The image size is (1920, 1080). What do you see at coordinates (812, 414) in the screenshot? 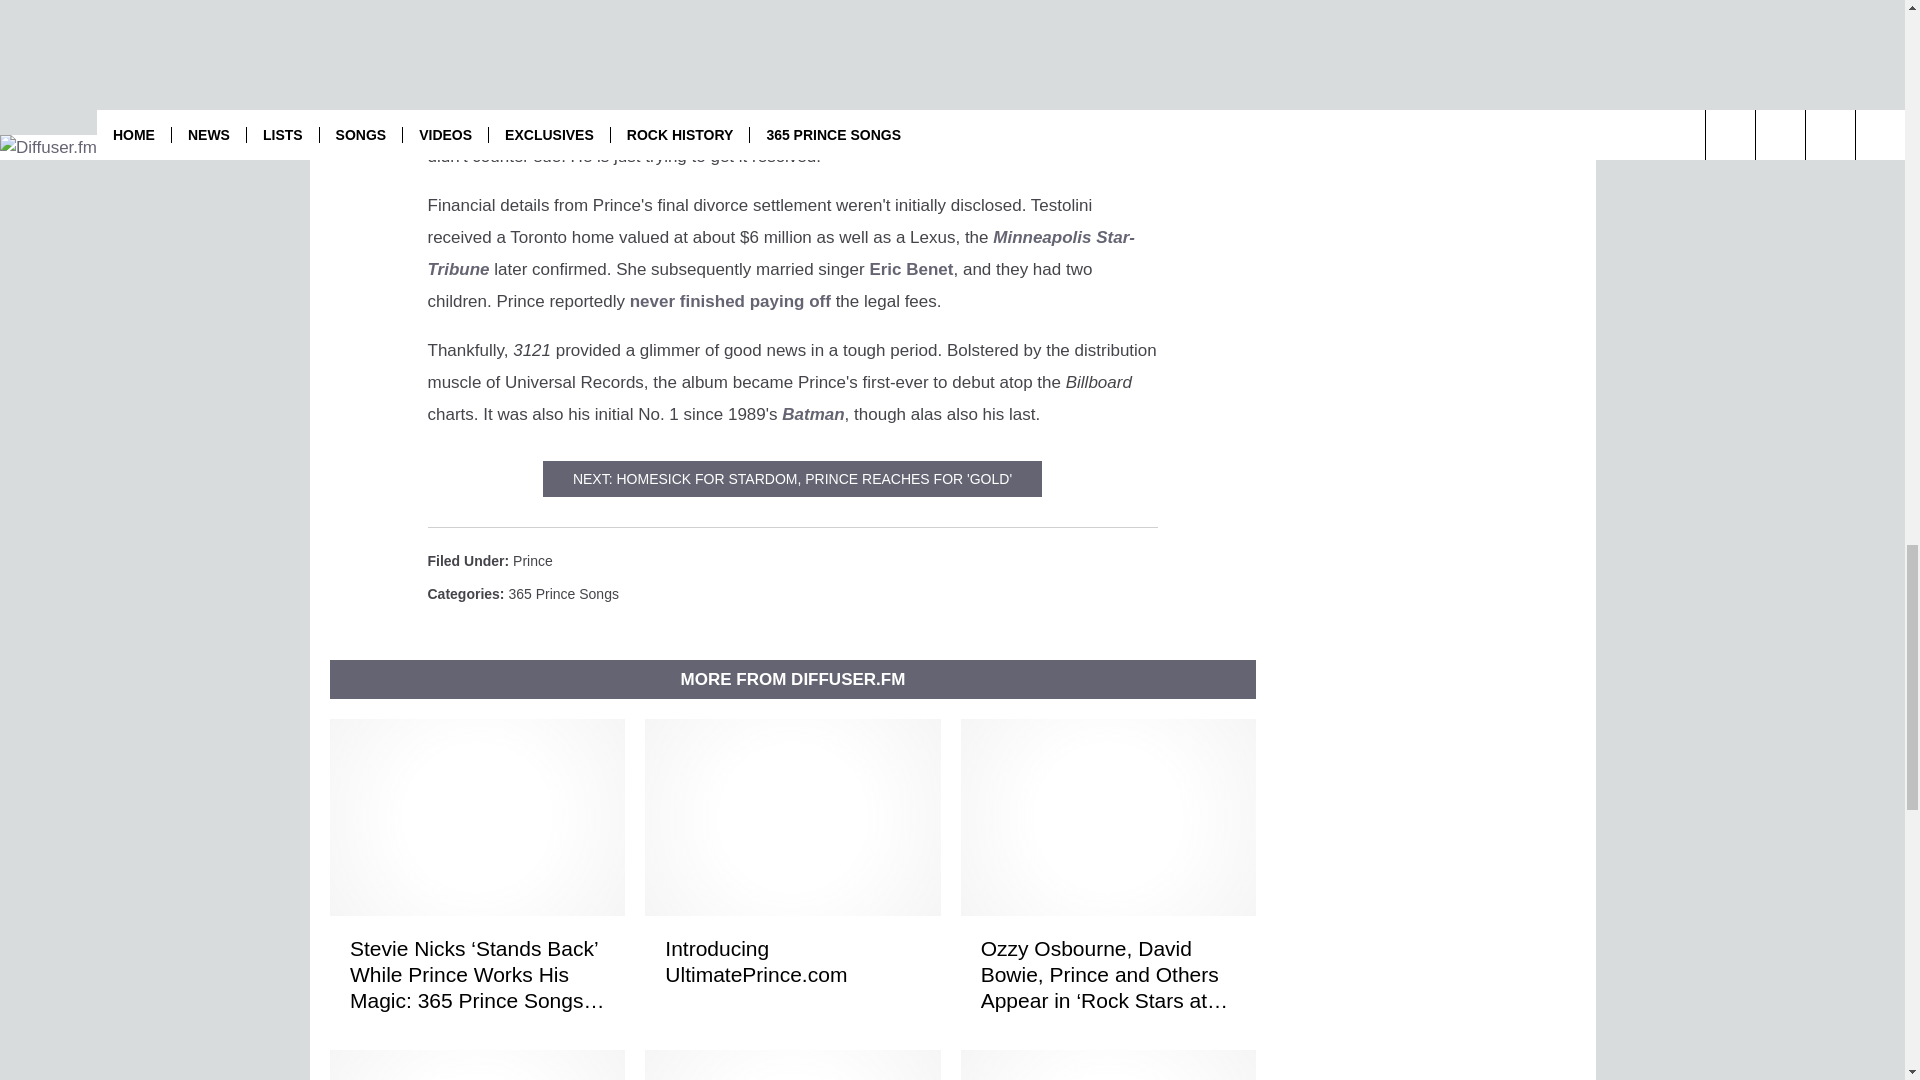
I see `Batman` at bounding box center [812, 414].